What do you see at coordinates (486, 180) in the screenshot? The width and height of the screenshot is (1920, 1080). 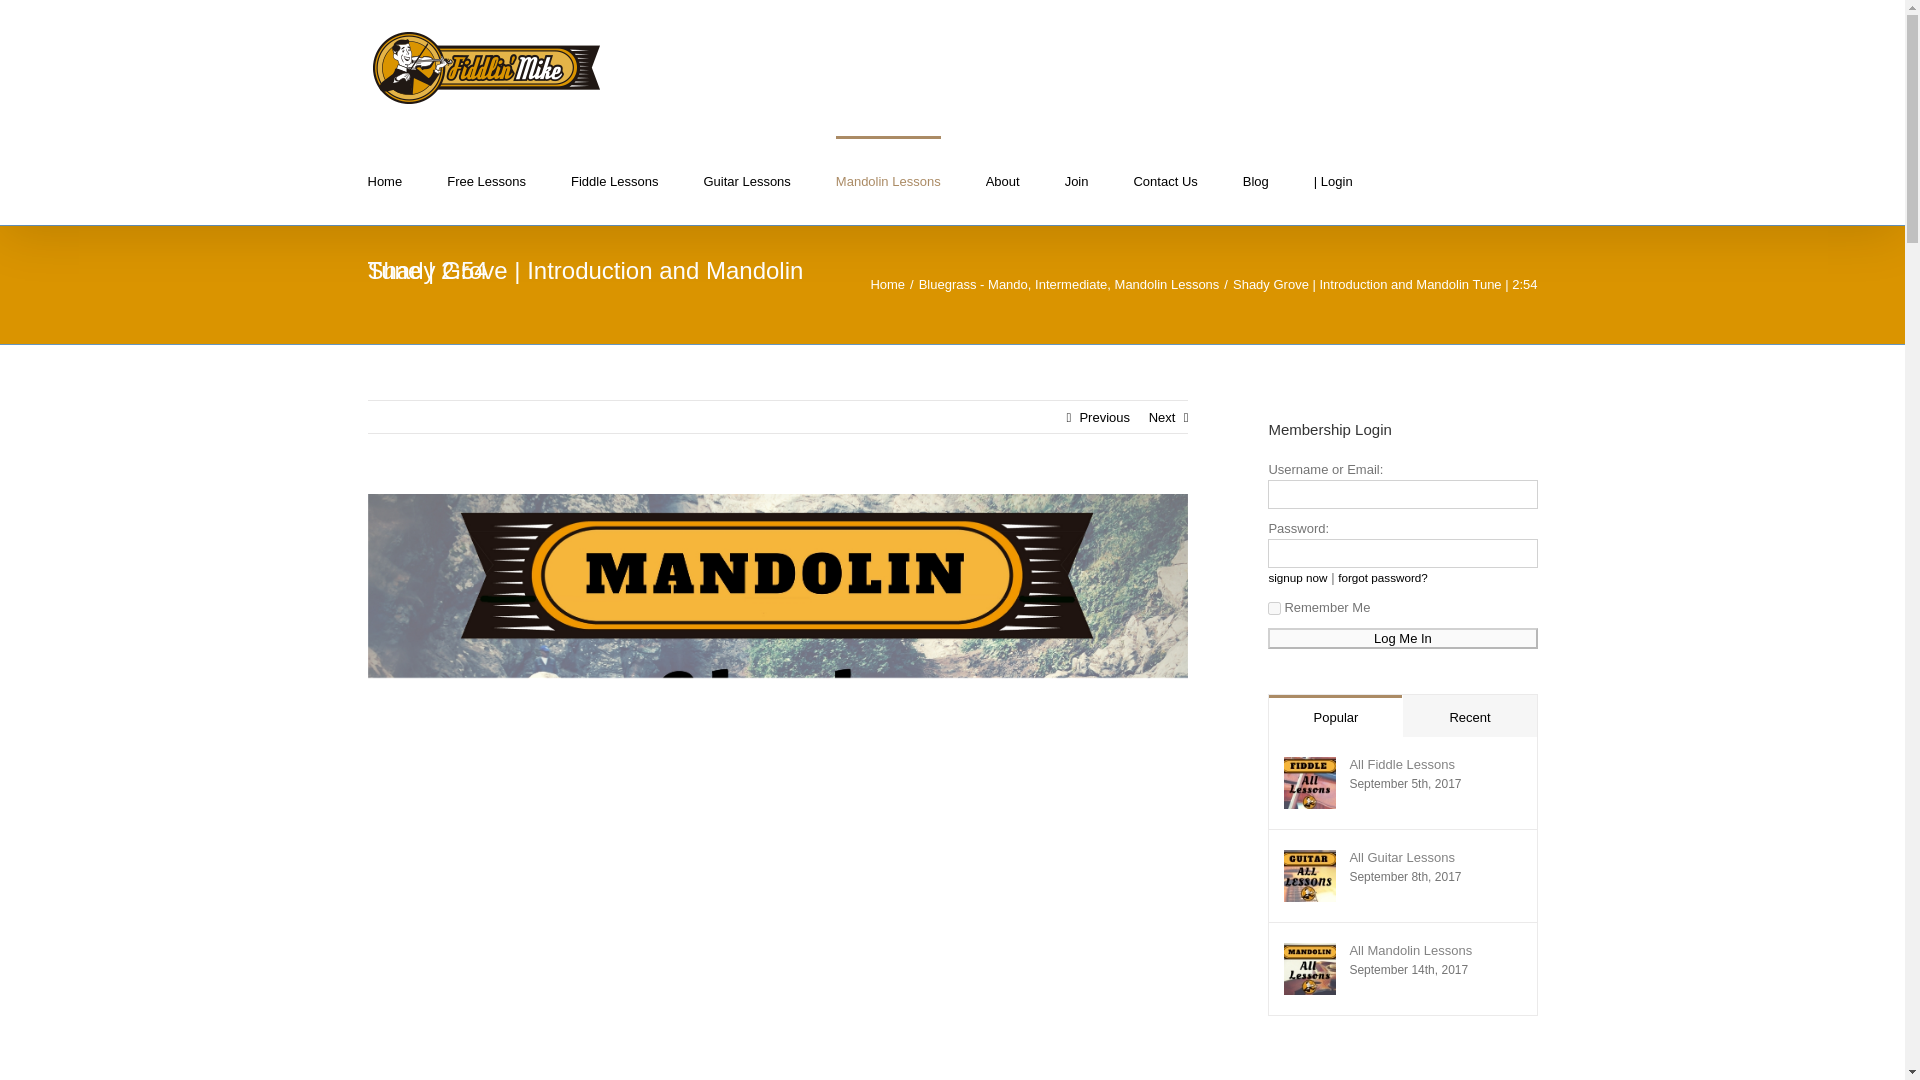 I see `Free Lessons` at bounding box center [486, 180].